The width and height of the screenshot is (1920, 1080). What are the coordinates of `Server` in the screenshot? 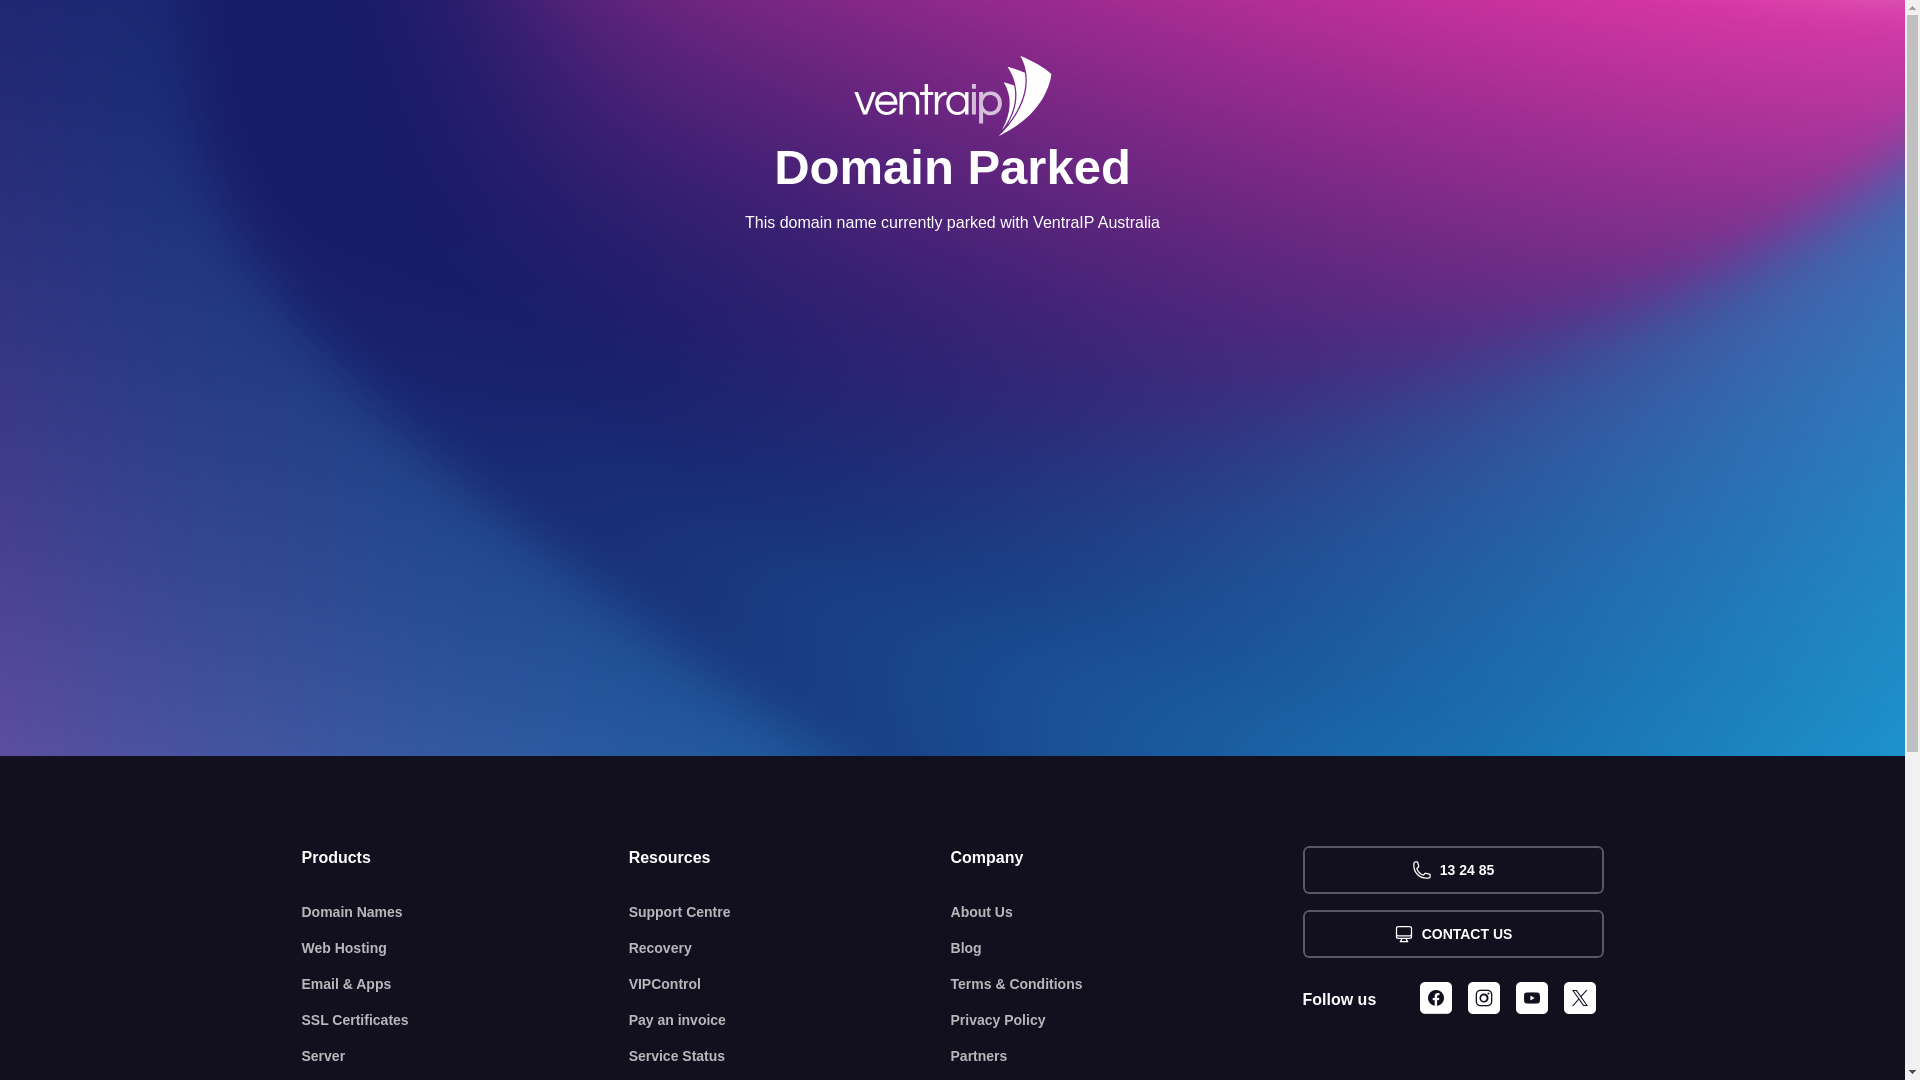 It's located at (466, 1056).